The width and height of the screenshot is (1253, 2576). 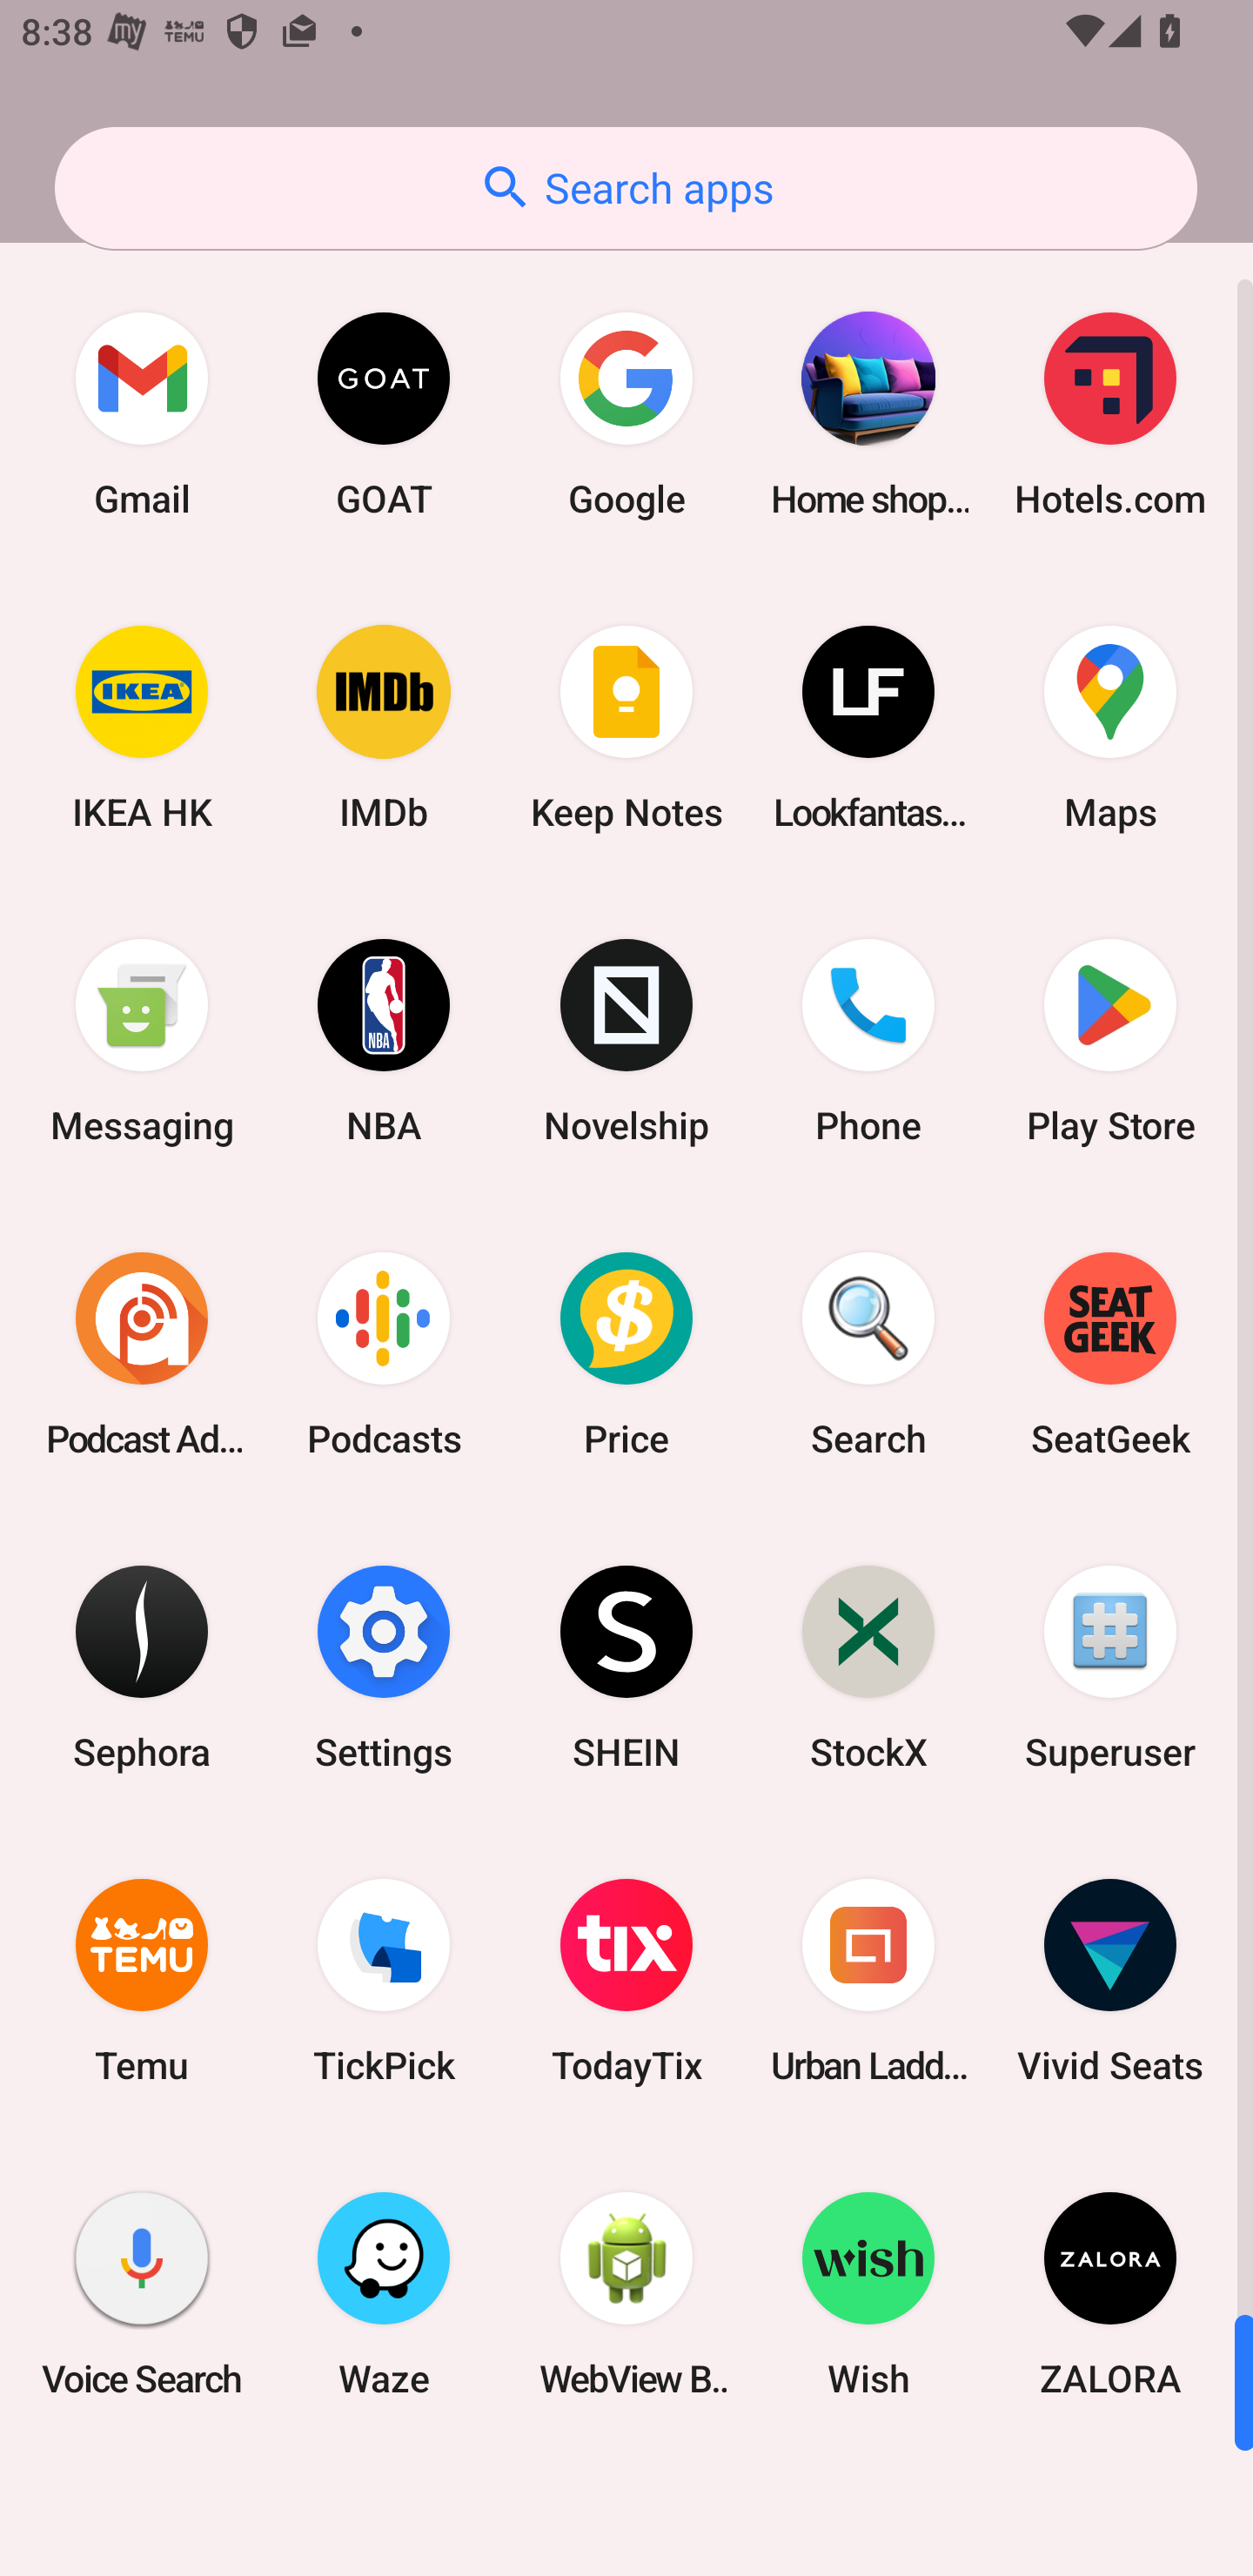 What do you see at coordinates (626, 188) in the screenshot?
I see `  Search apps` at bounding box center [626, 188].